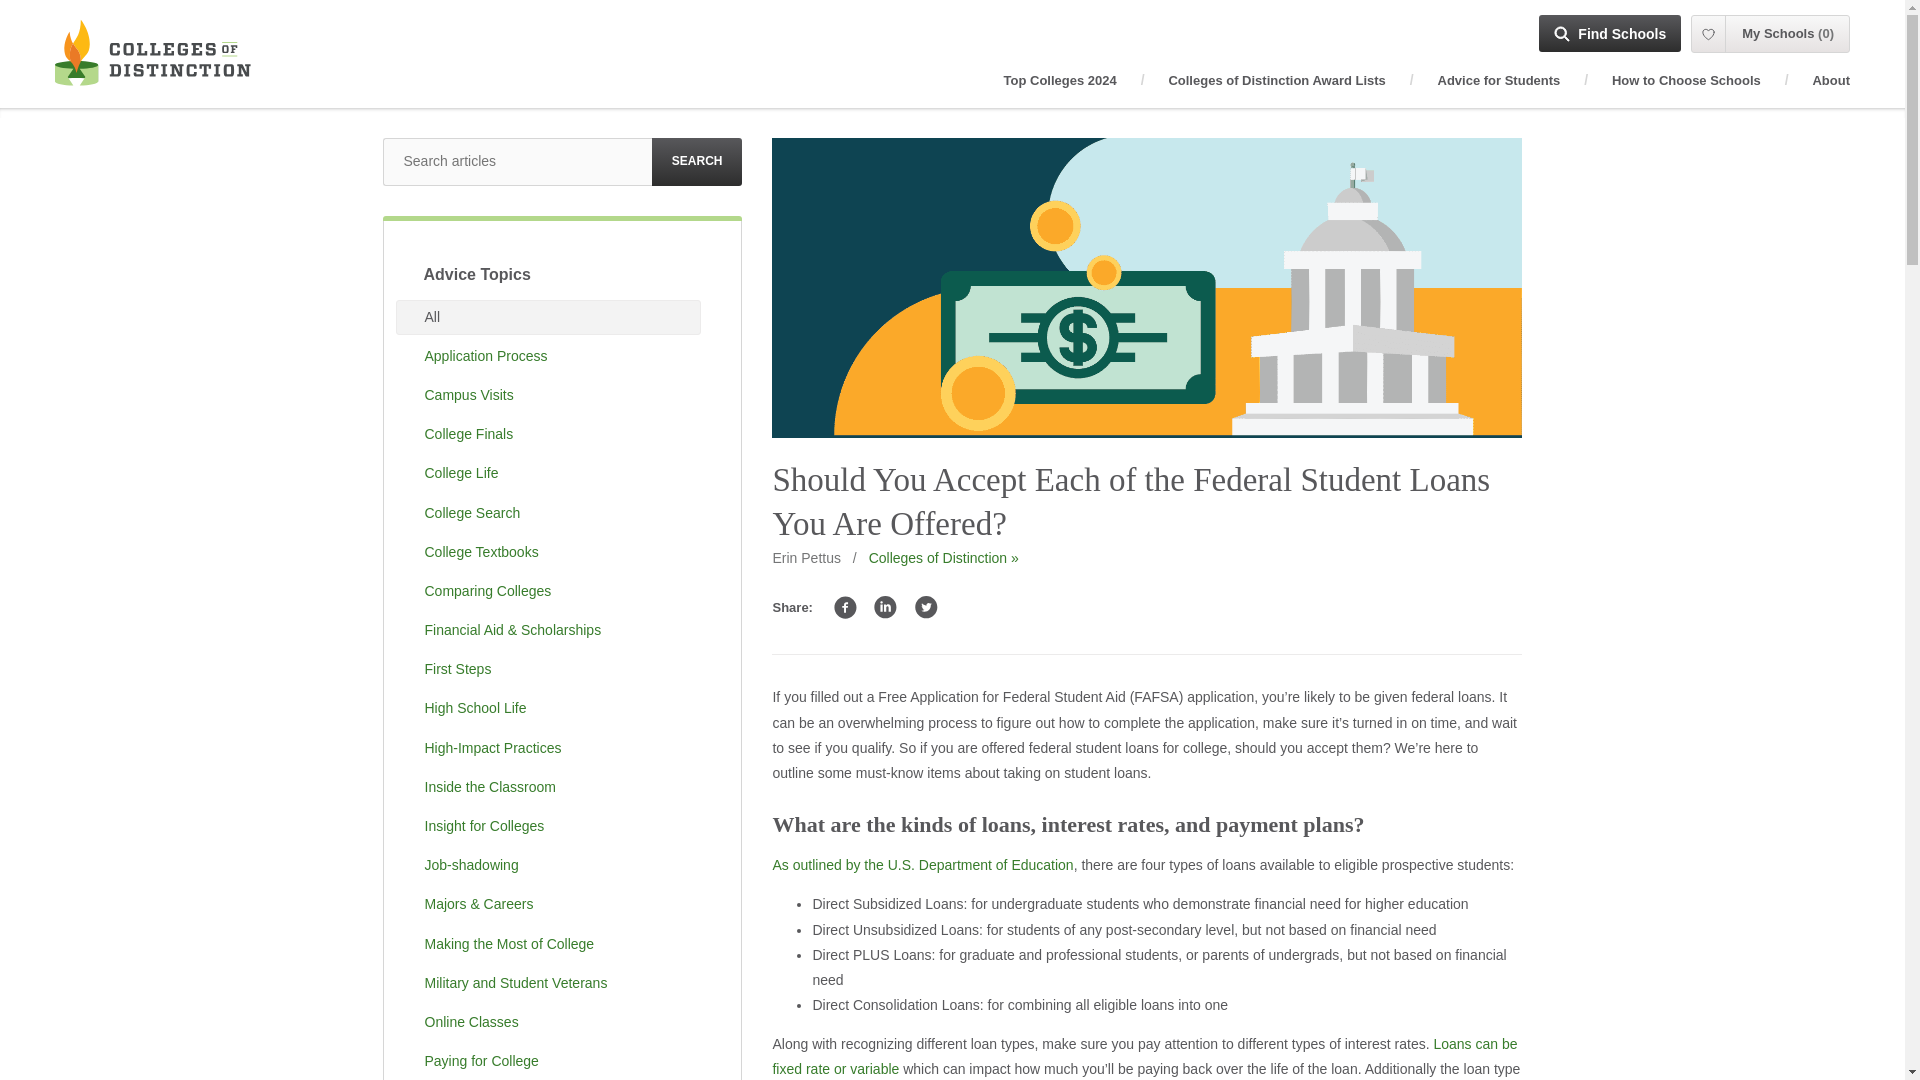  I want to click on Find Schools, so click(1610, 33).